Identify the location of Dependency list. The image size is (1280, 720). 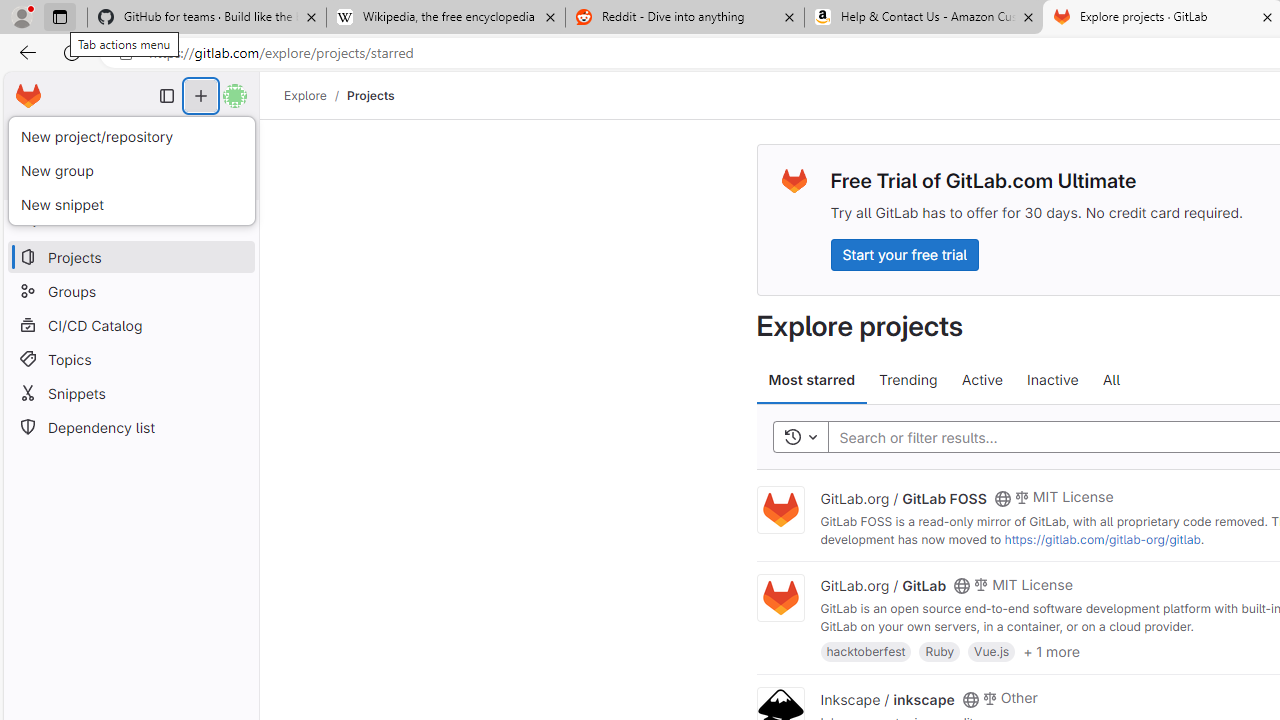
(130, 428).